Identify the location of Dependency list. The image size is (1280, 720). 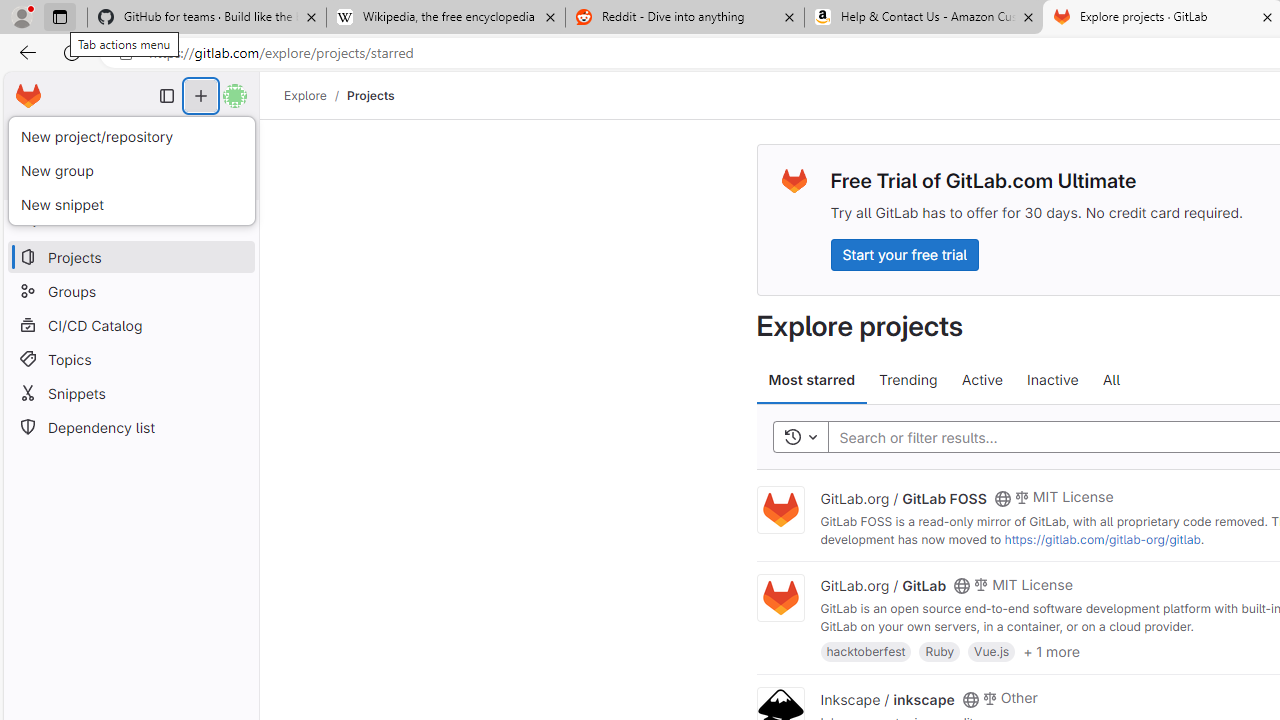
(130, 428).